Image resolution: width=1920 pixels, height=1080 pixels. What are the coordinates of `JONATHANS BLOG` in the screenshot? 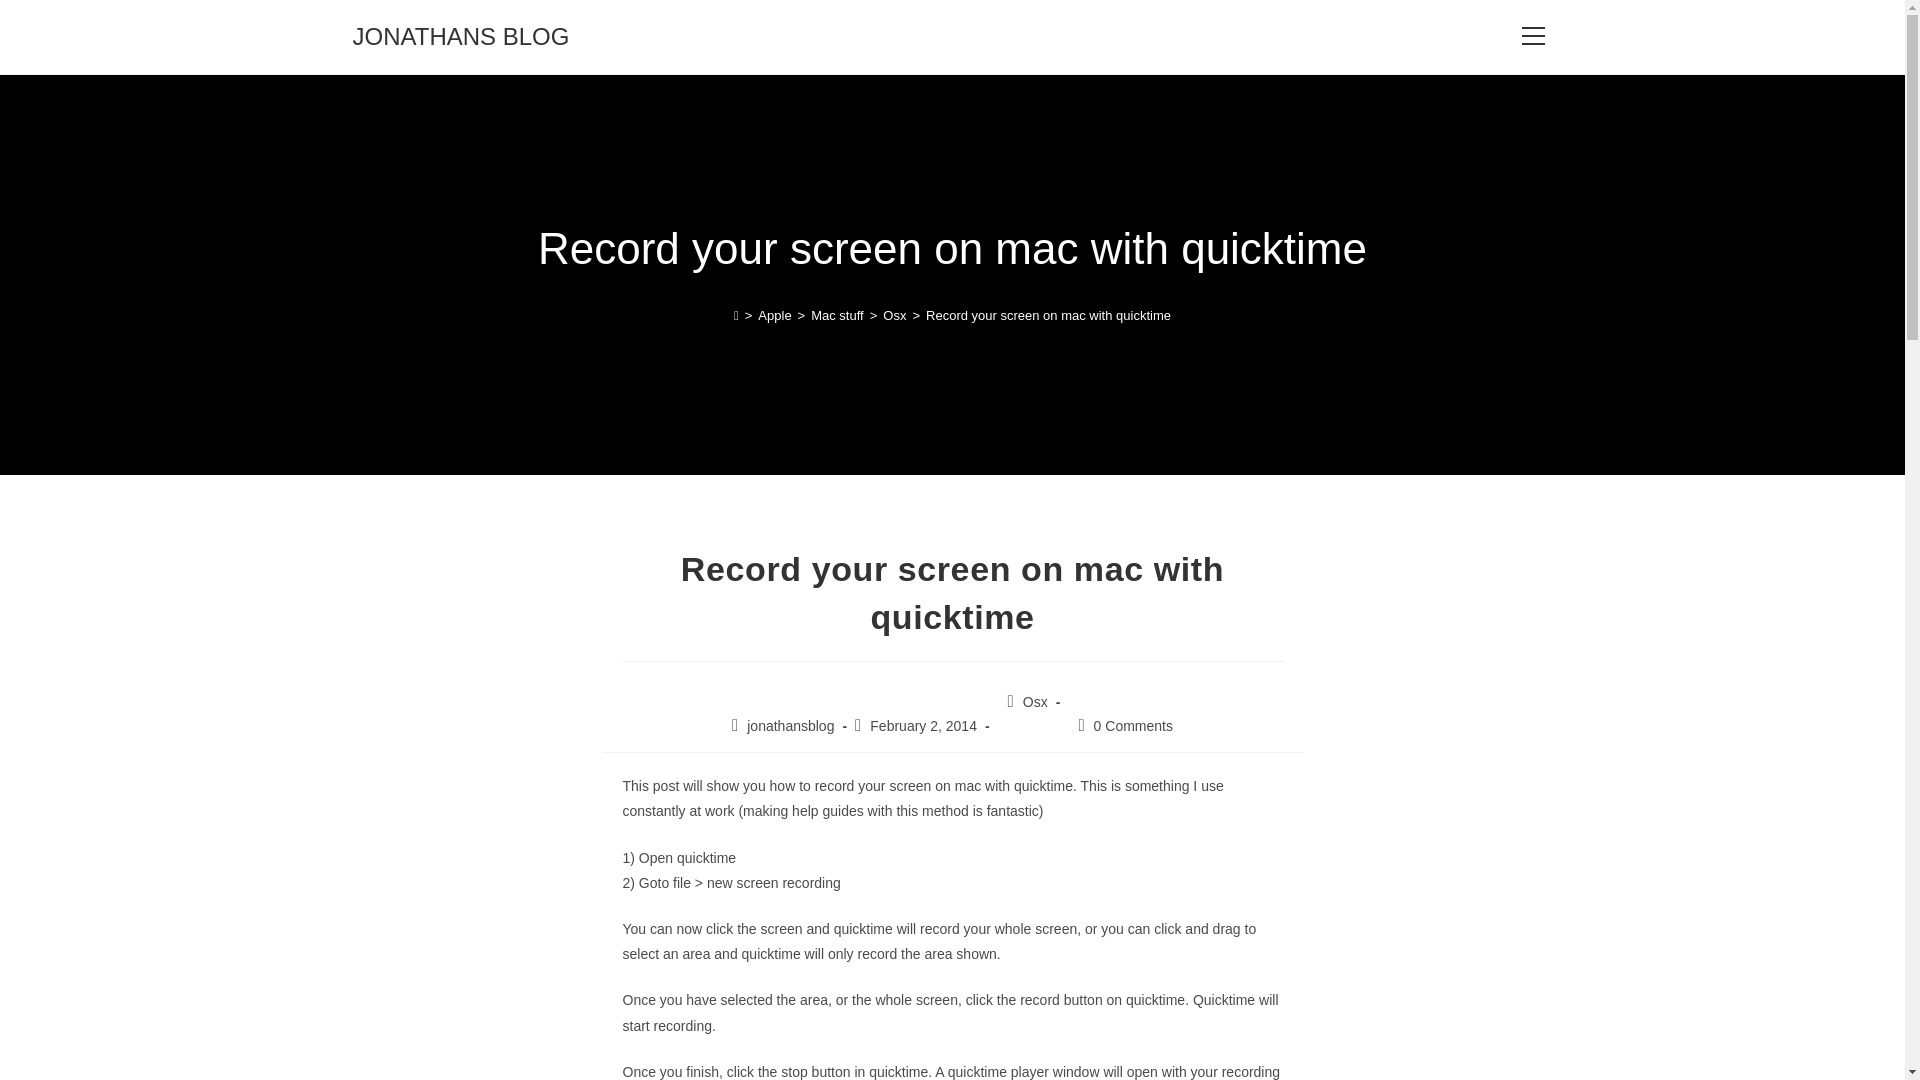 It's located at (460, 36).